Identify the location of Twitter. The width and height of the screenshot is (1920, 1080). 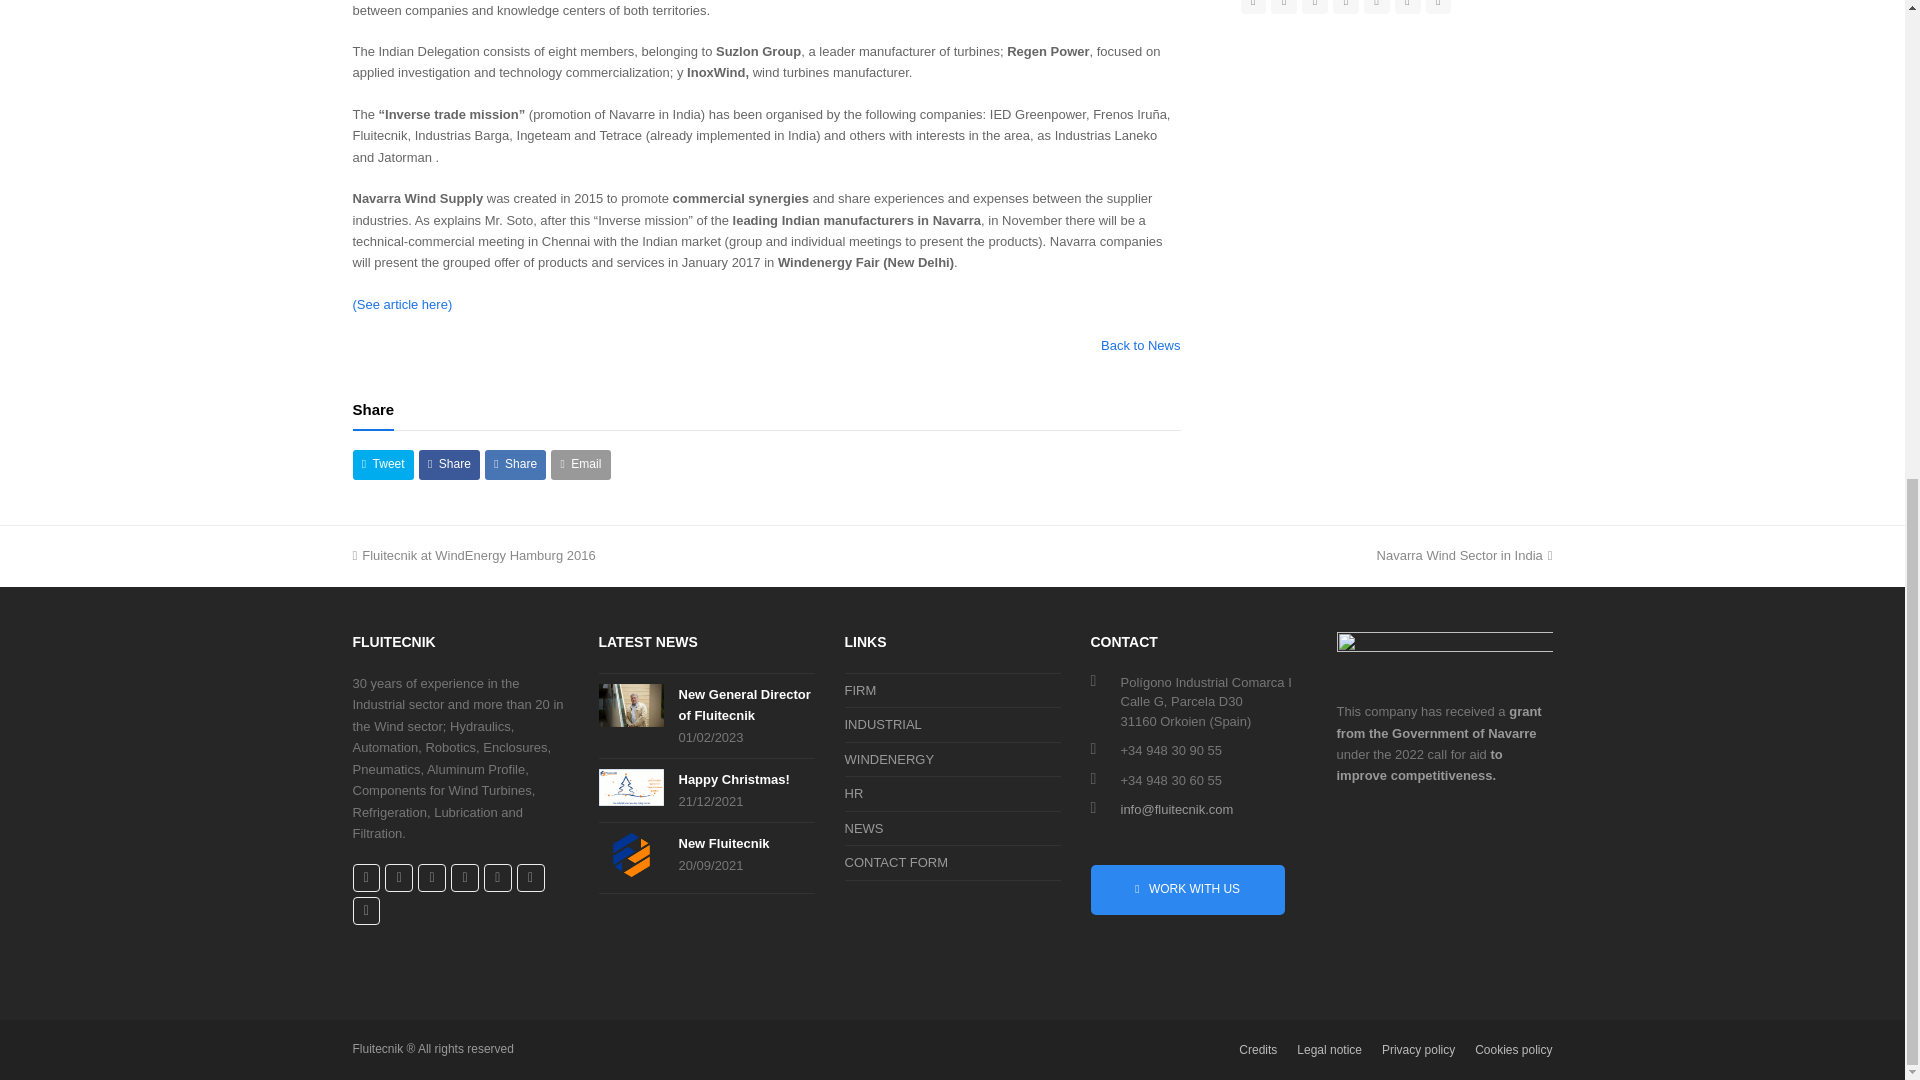
(366, 878).